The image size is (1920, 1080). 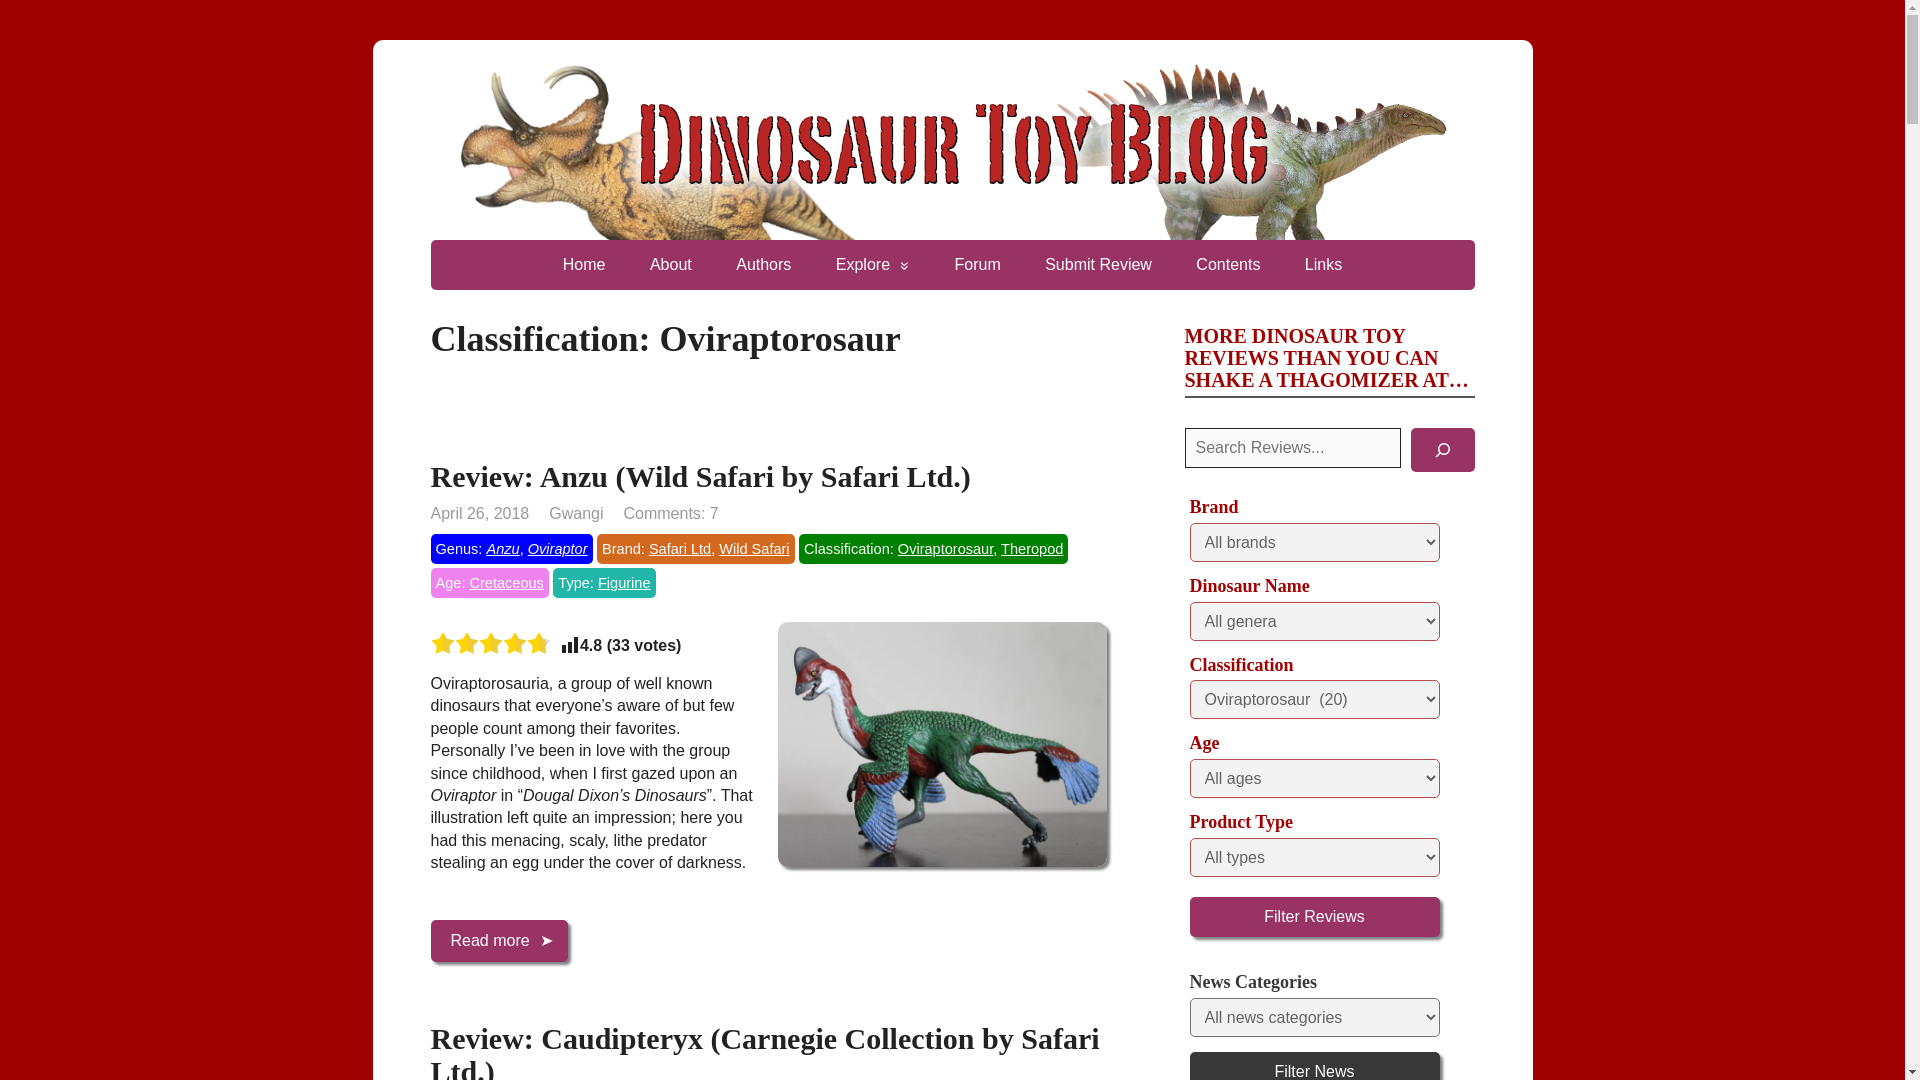 What do you see at coordinates (576, 513) in the screenshot?
I see `Posts by Gwangi` at bounding box center [576, 513].